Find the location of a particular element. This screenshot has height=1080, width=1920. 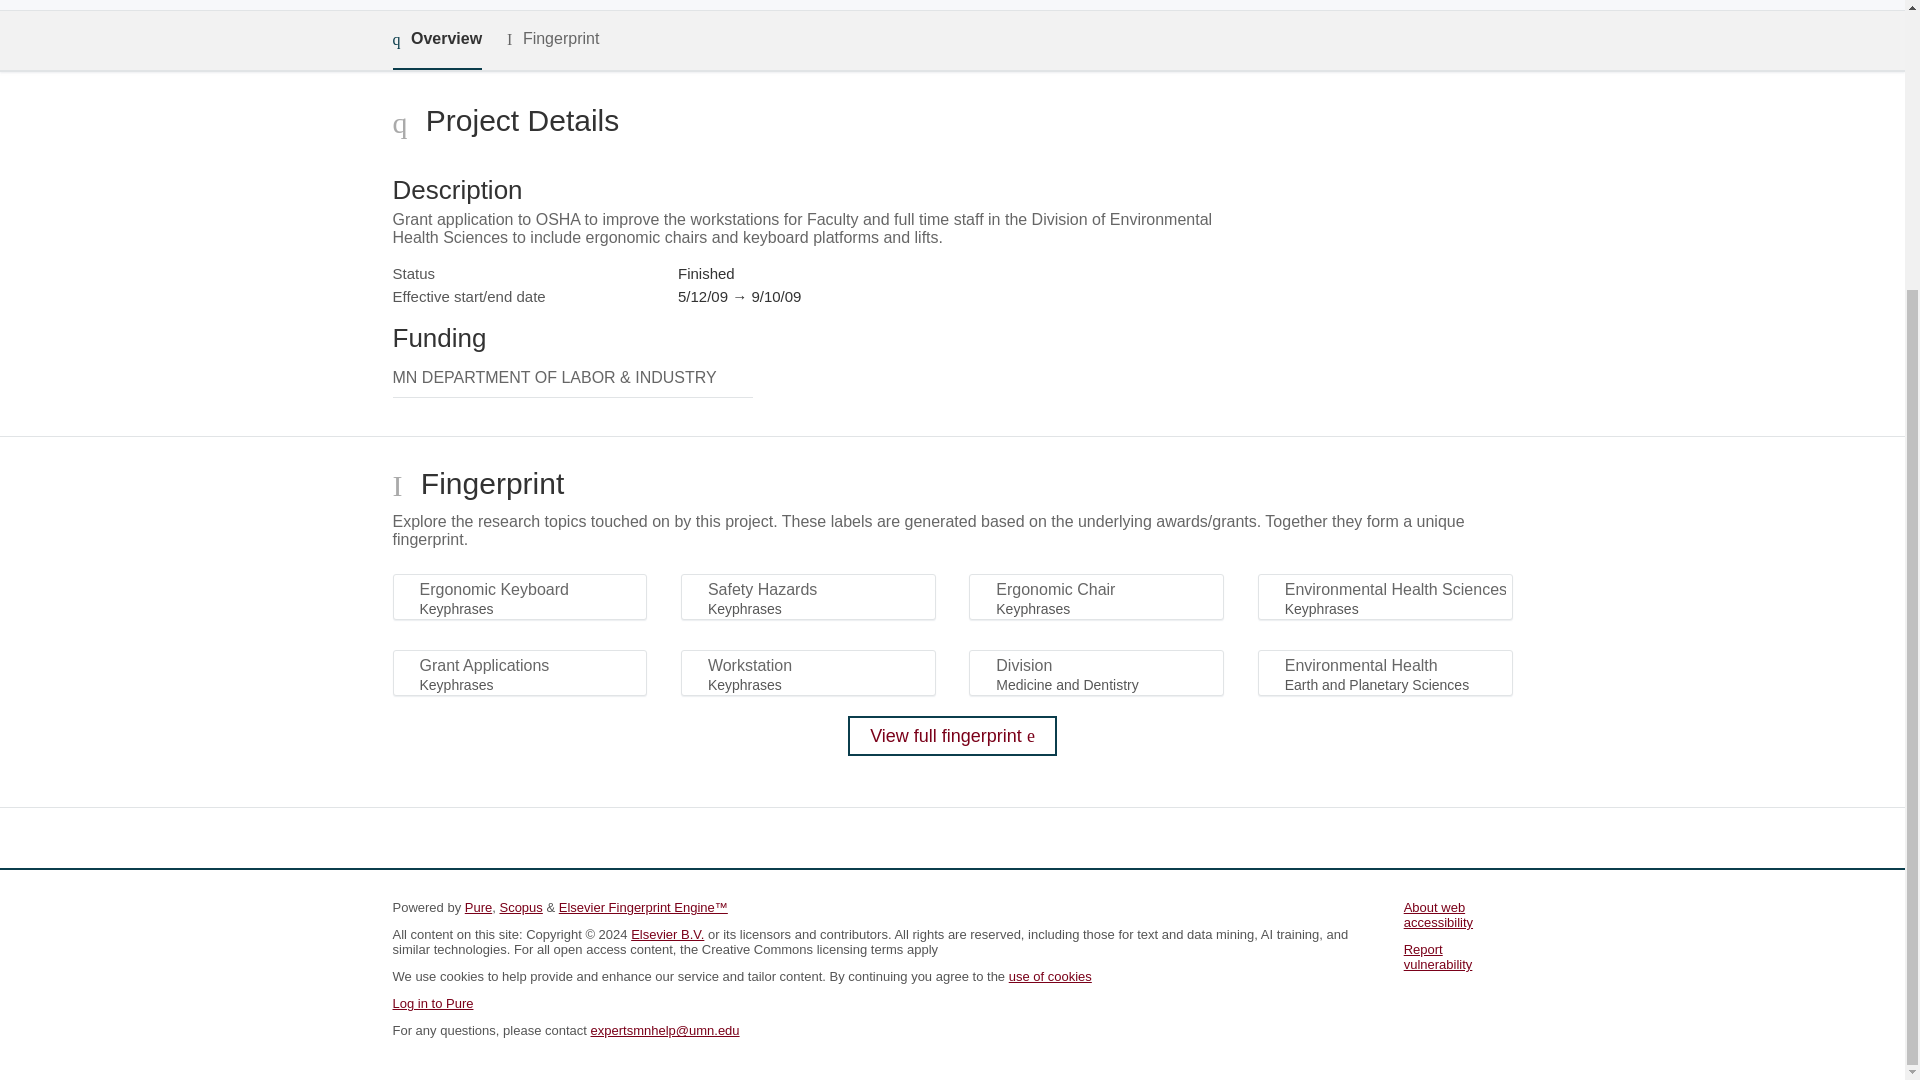

Overview is located at coordinates (436, 40).